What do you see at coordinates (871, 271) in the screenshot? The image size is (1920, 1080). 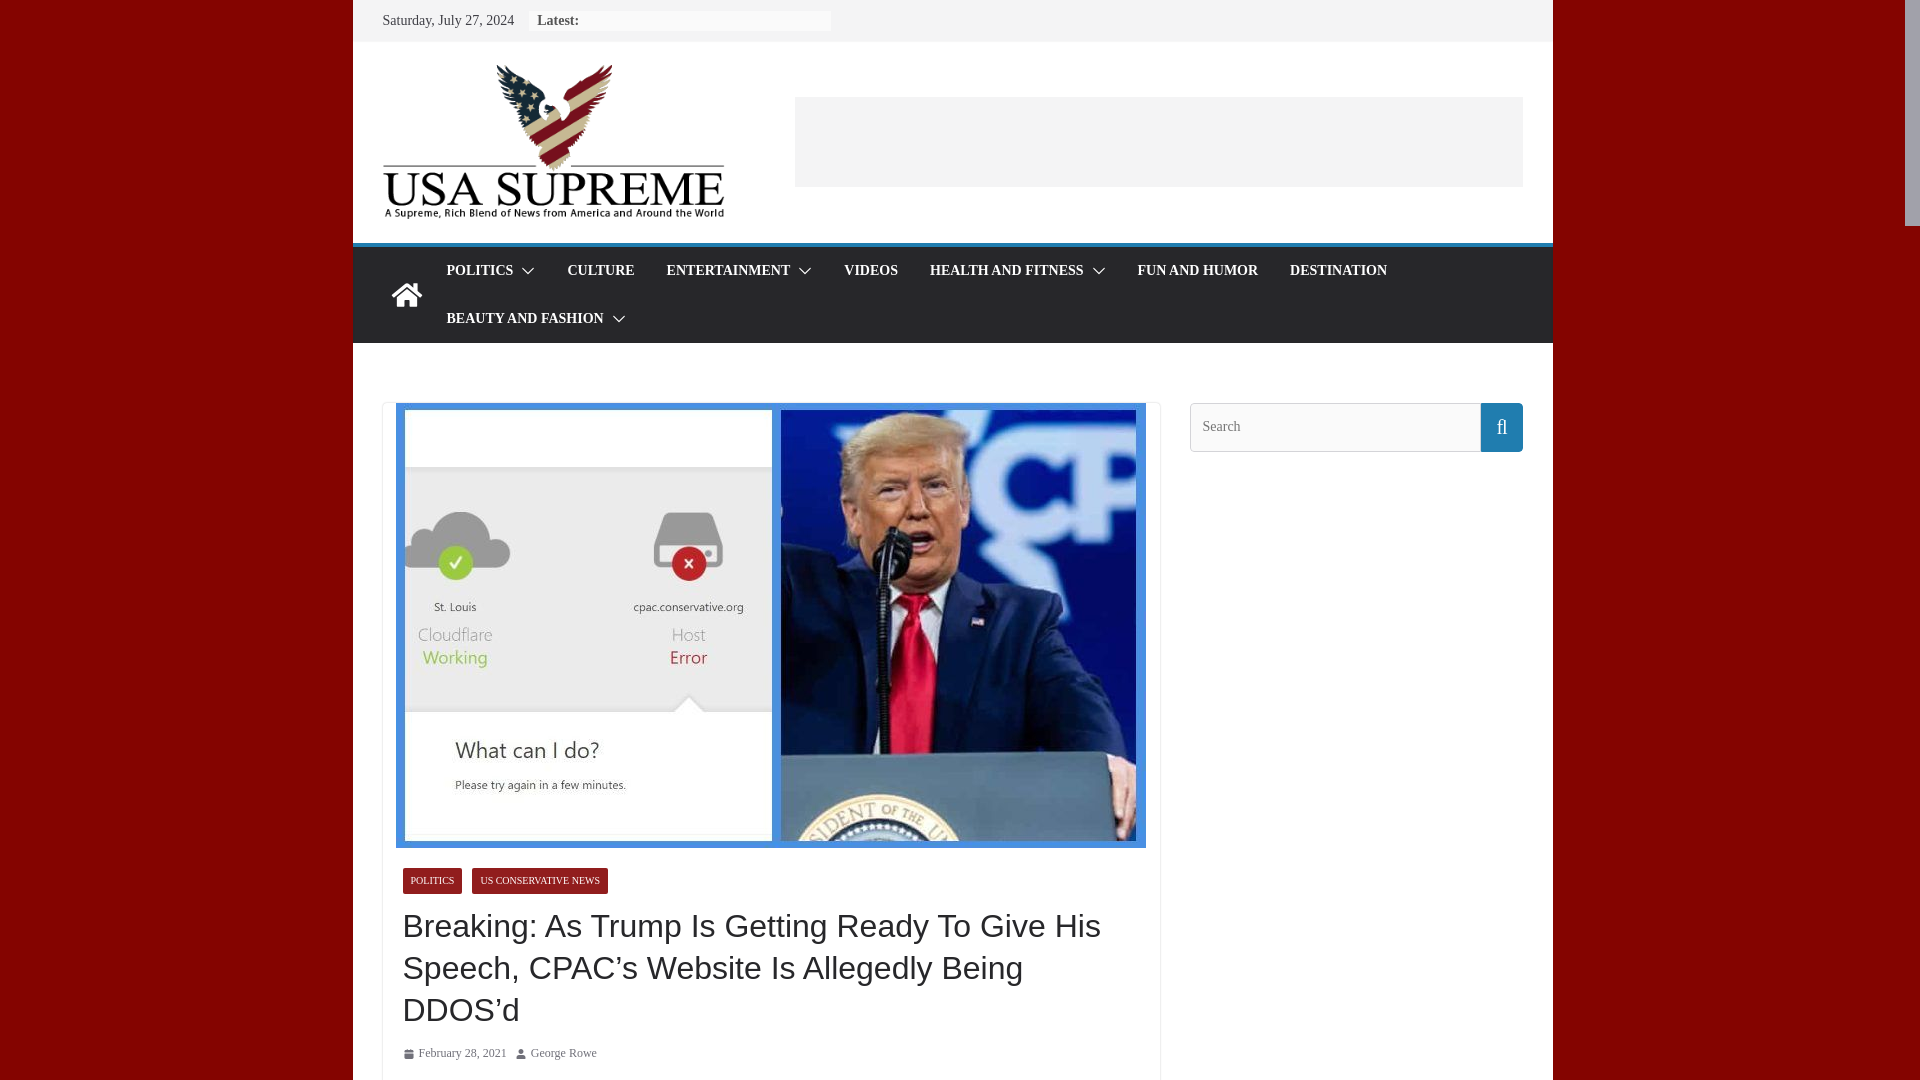 I see `VIDEOS` at bounding box center [871, 271].